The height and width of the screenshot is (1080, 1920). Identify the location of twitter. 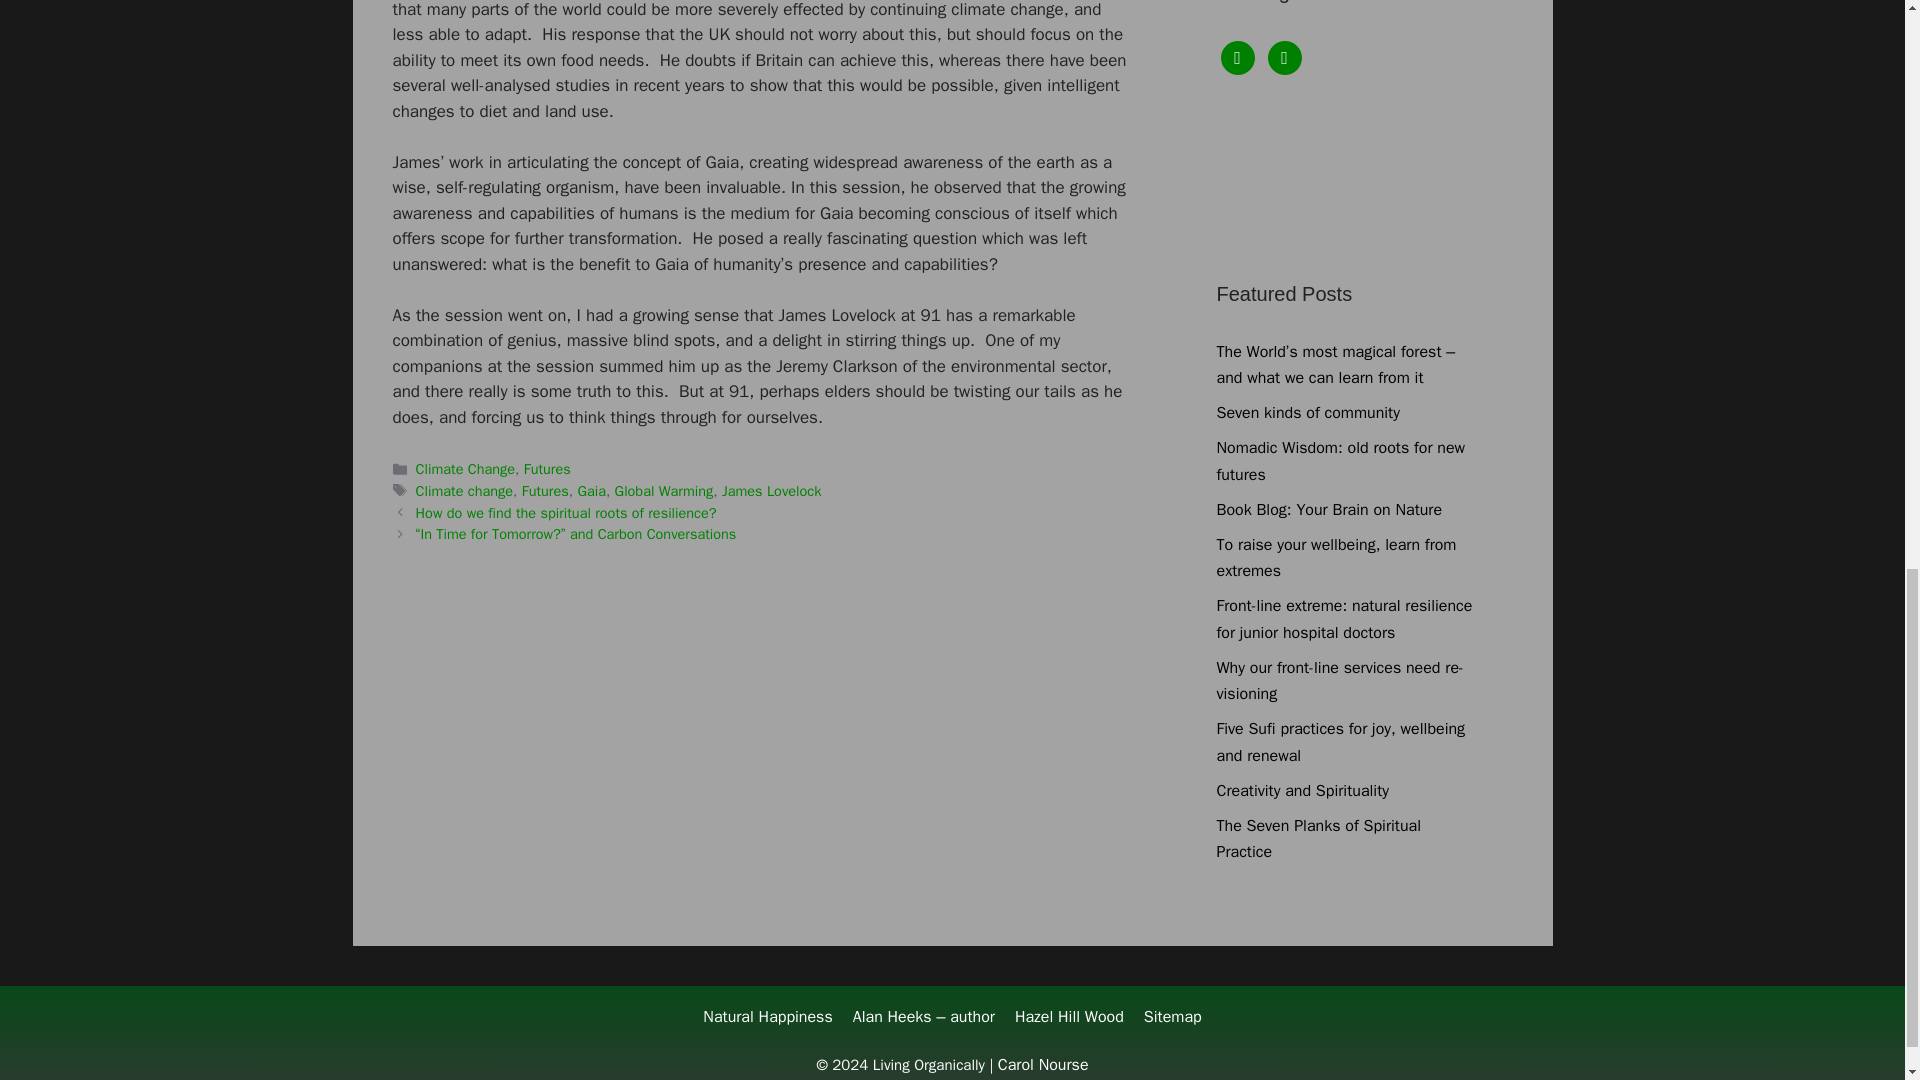
(1284, 56).